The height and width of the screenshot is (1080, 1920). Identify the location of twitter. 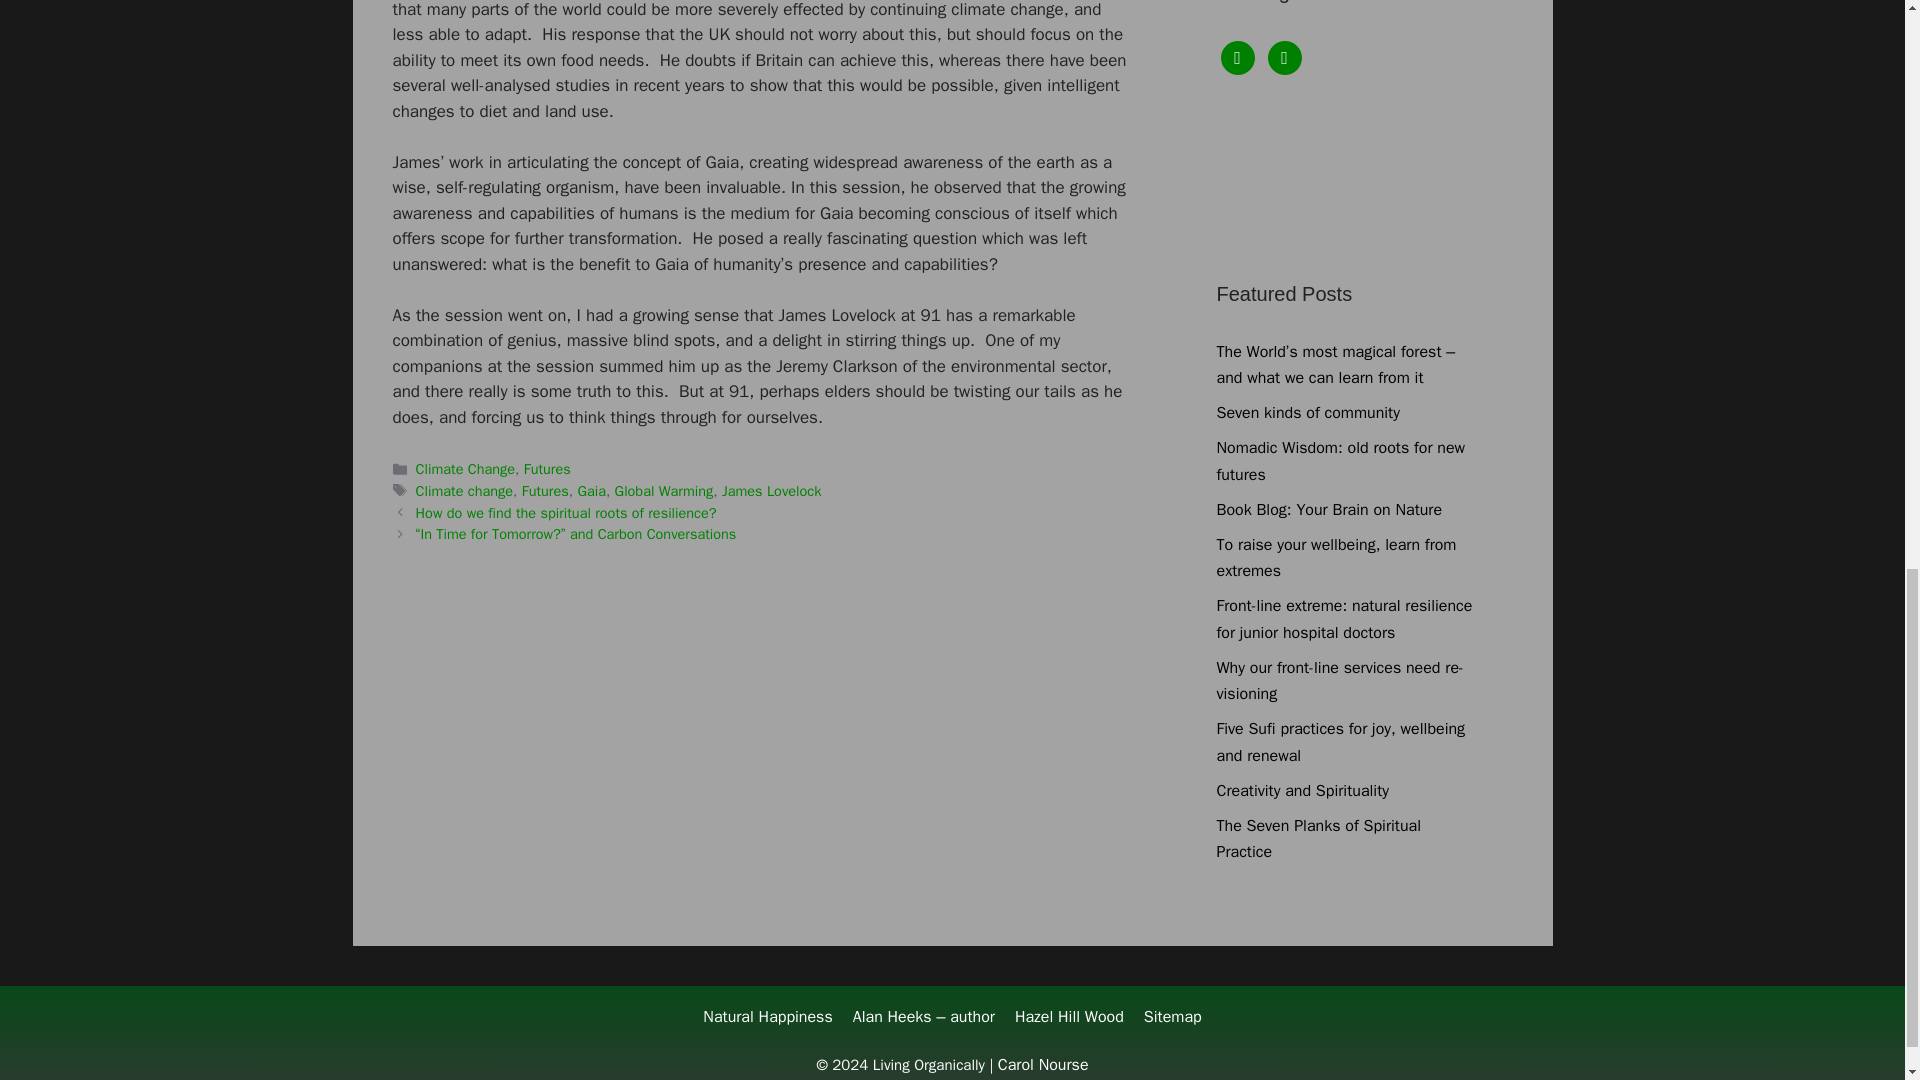
(1284, 56).